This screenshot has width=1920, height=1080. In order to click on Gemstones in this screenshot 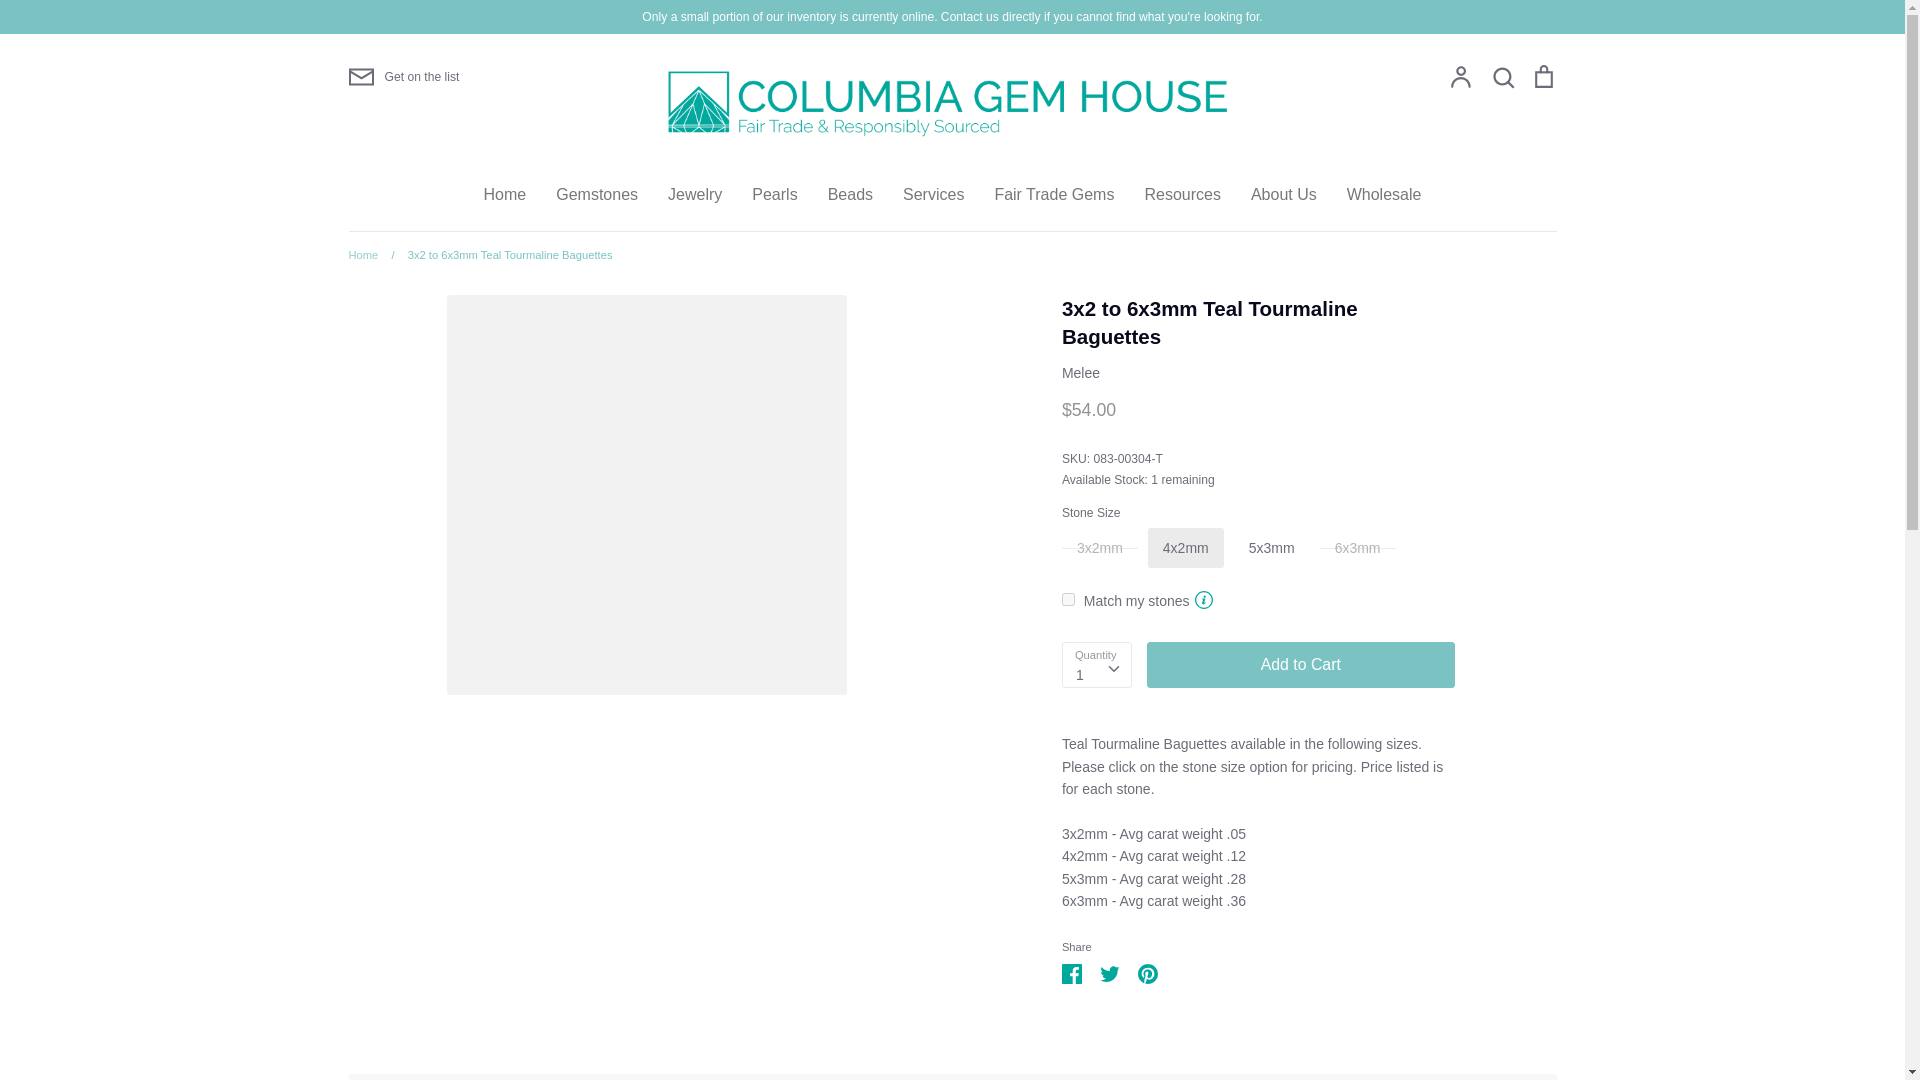, I will do `click(596, 194)`.